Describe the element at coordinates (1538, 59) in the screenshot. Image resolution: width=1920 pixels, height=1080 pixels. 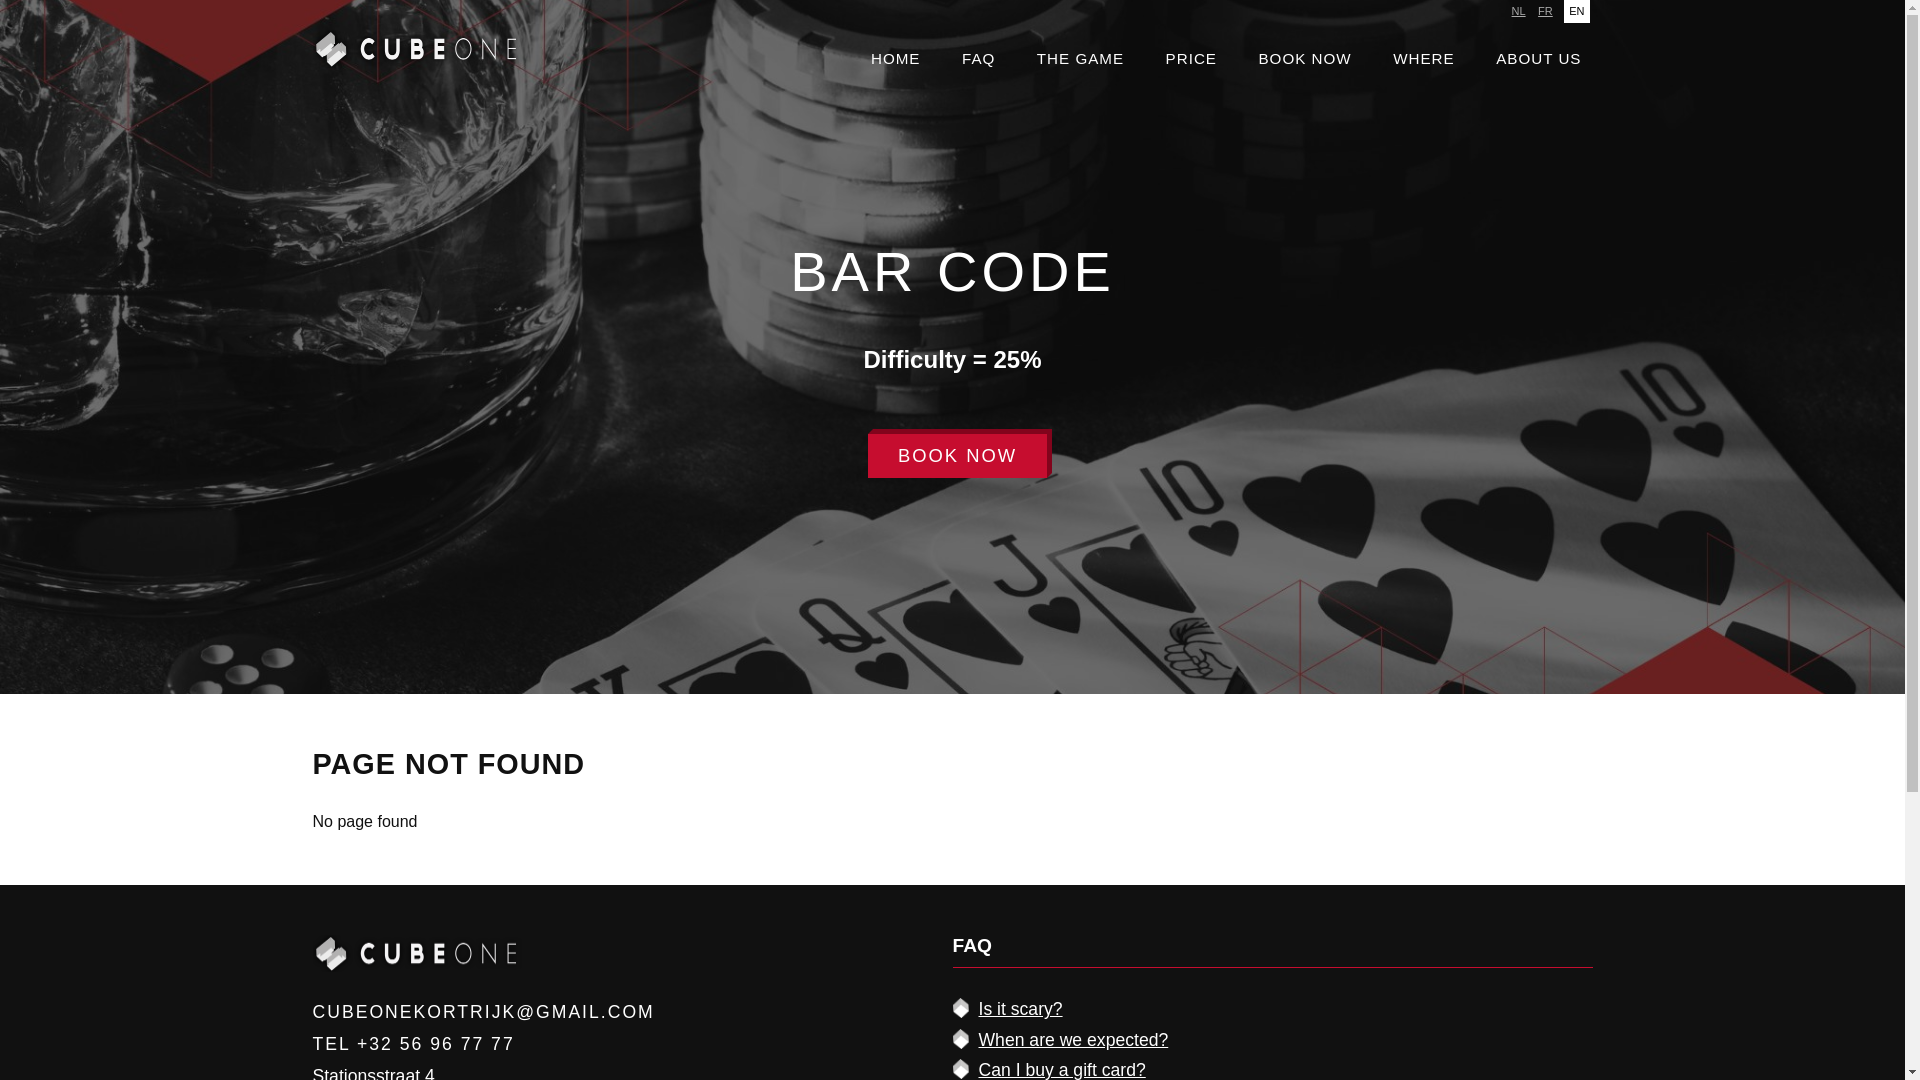
I see `ABOUT US` at that location.